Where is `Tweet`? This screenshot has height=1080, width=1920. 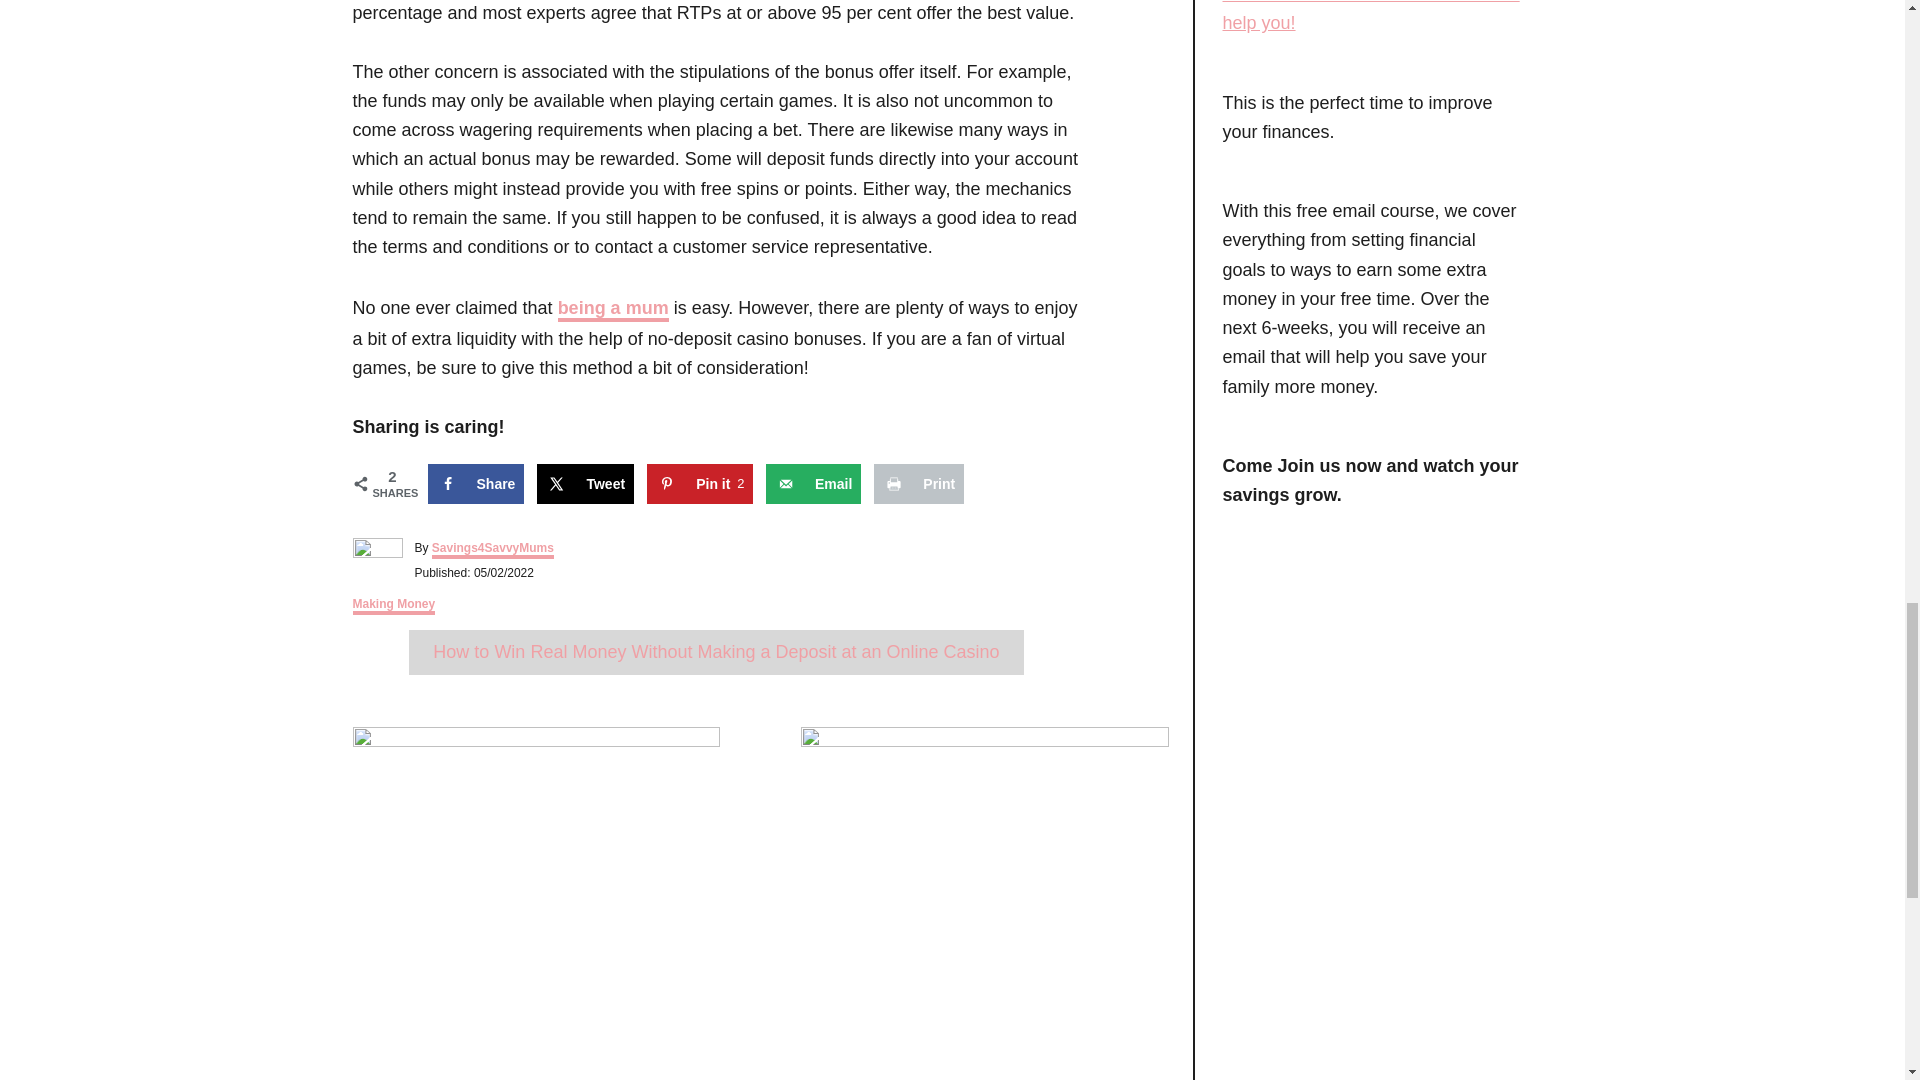
Tweet is located at coordinates (585, 484).